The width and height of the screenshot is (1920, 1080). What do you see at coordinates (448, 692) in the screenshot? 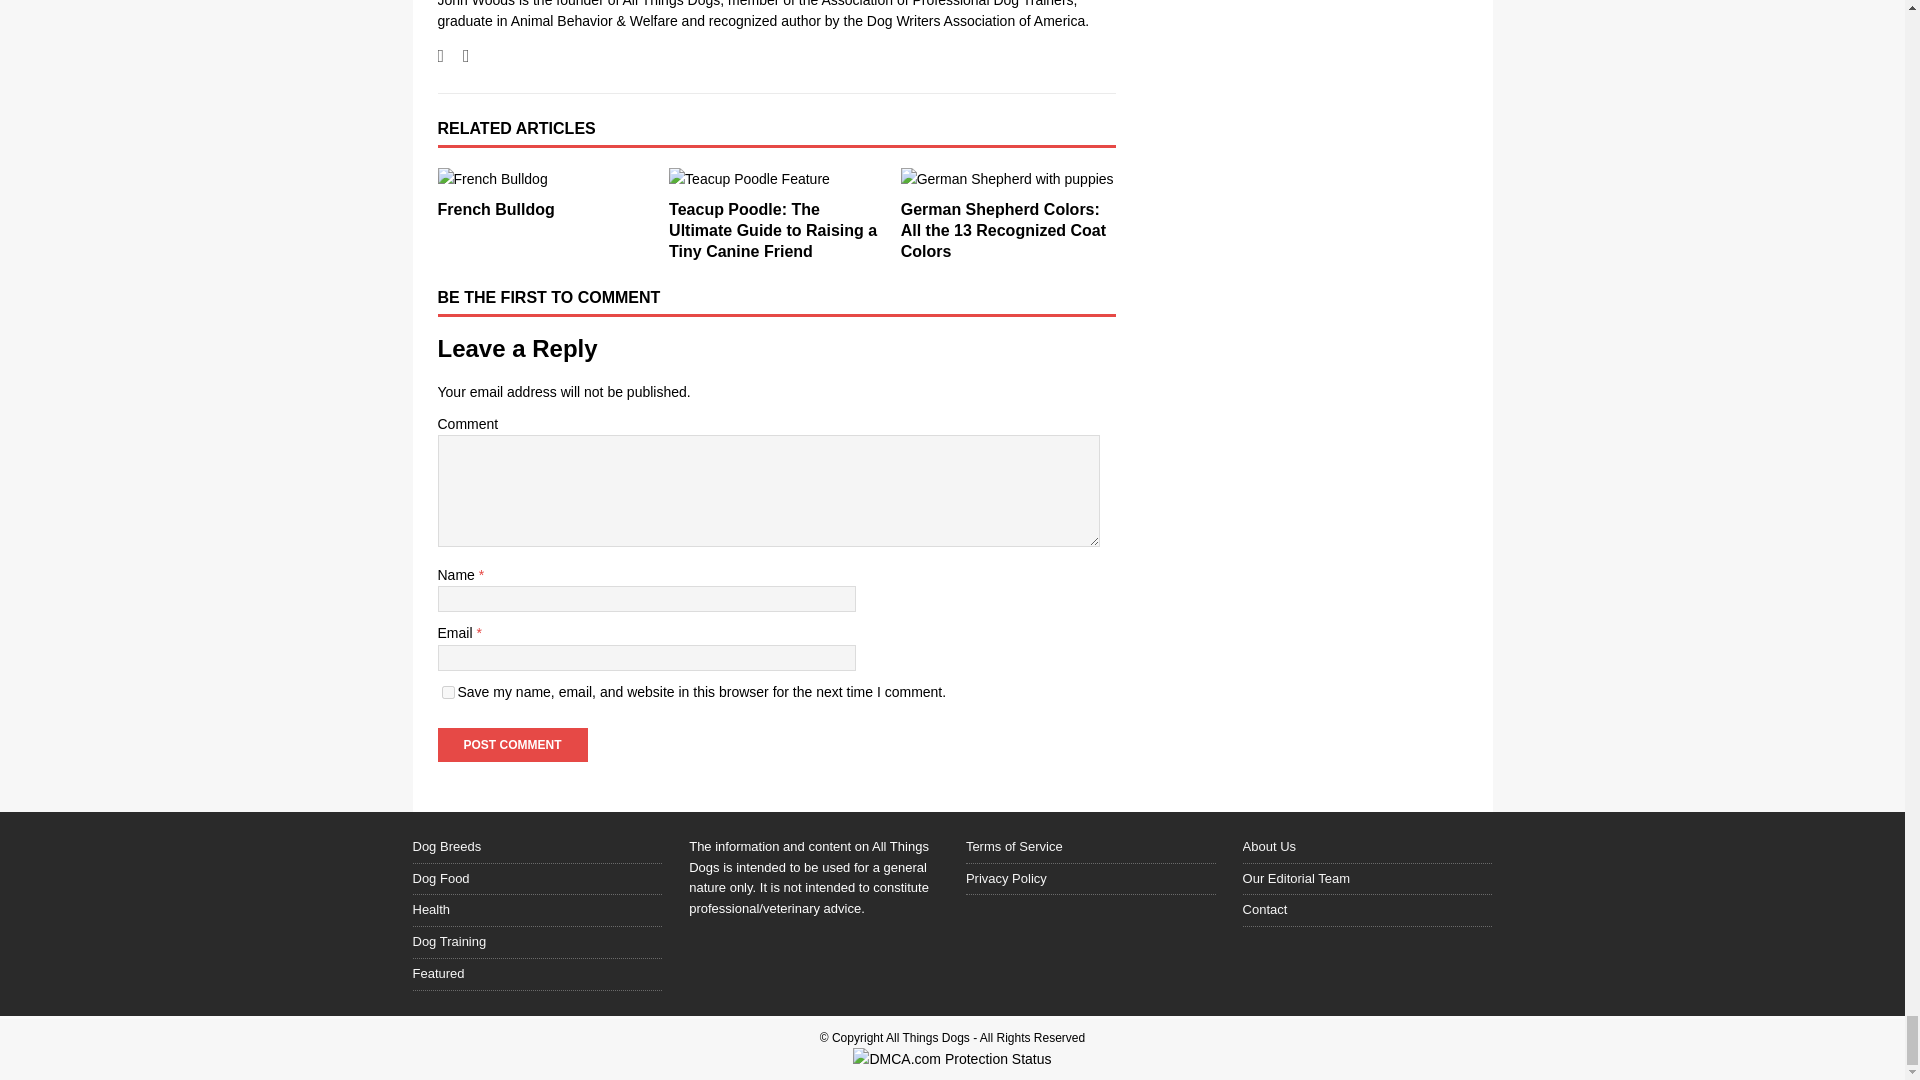
I see `yes` at bounding box center [448, 692].